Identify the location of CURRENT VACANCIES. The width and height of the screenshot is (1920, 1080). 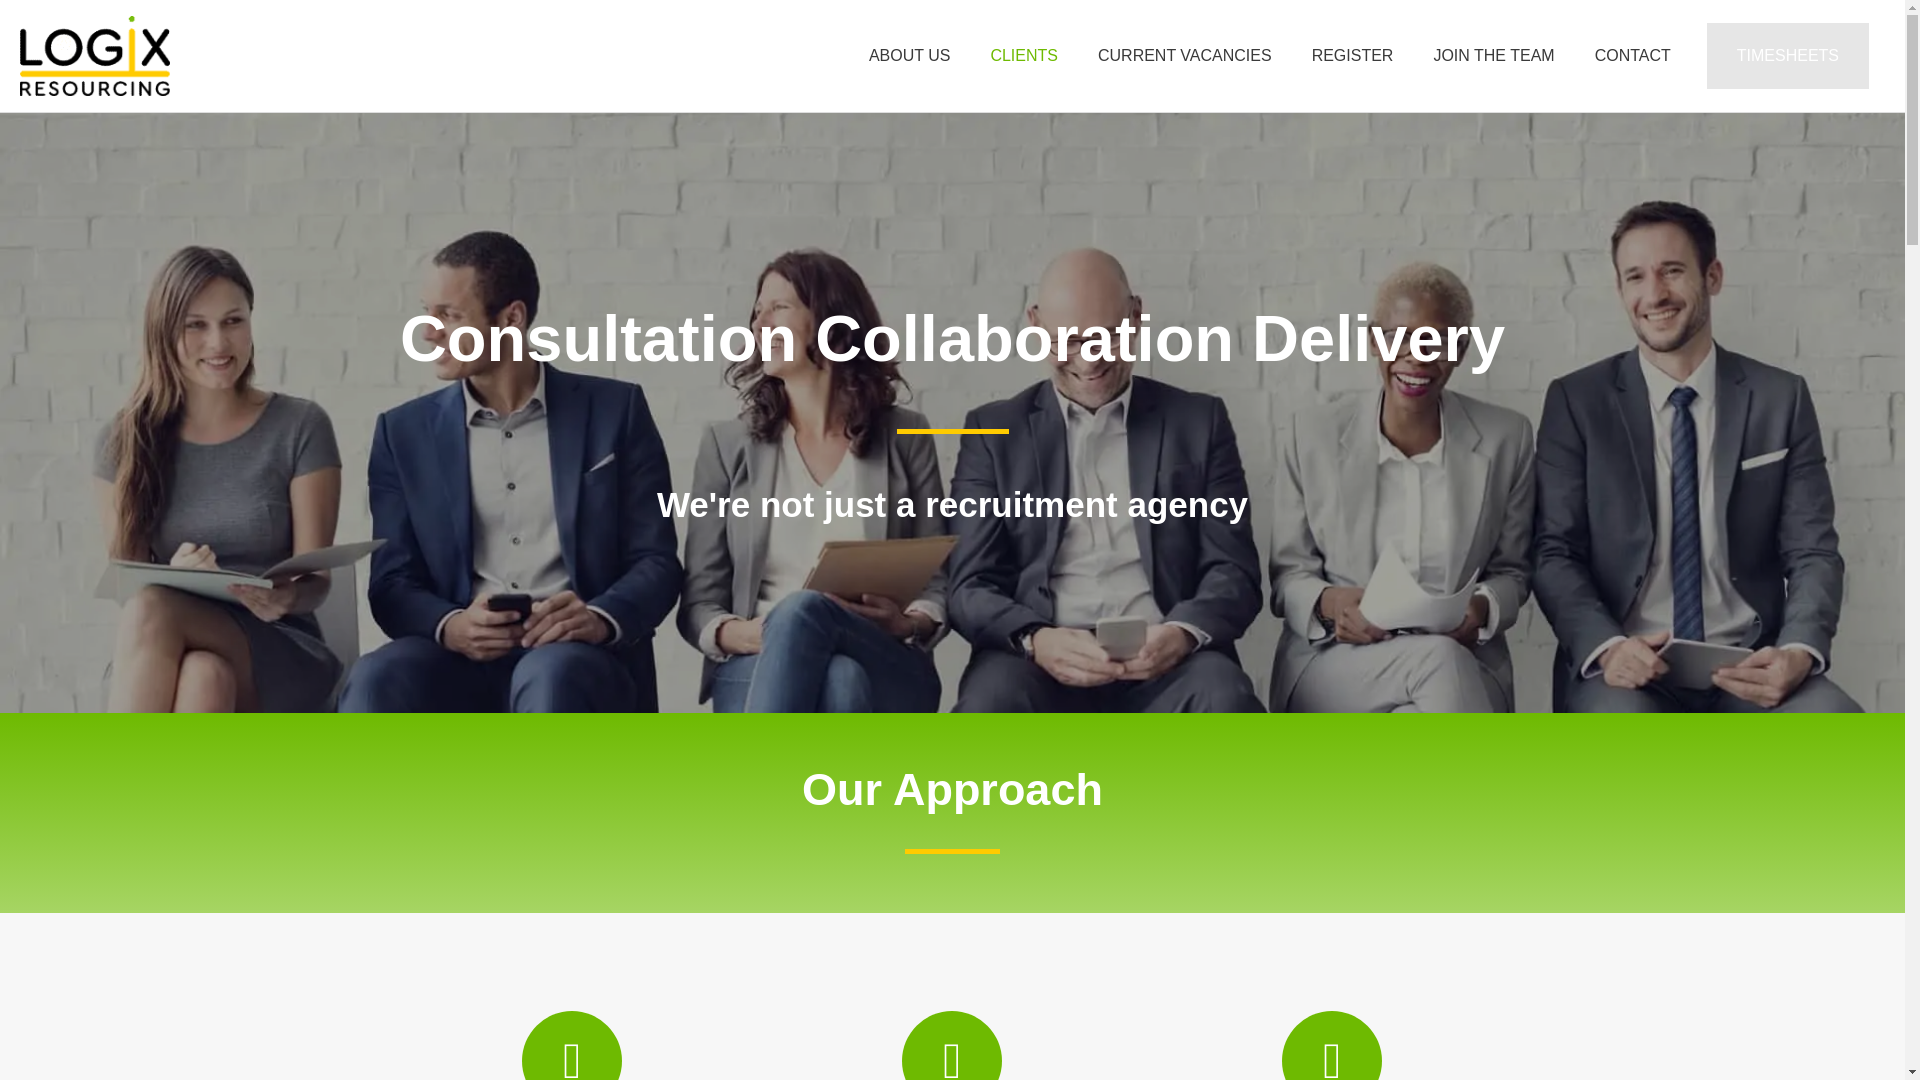
(1184, 56).